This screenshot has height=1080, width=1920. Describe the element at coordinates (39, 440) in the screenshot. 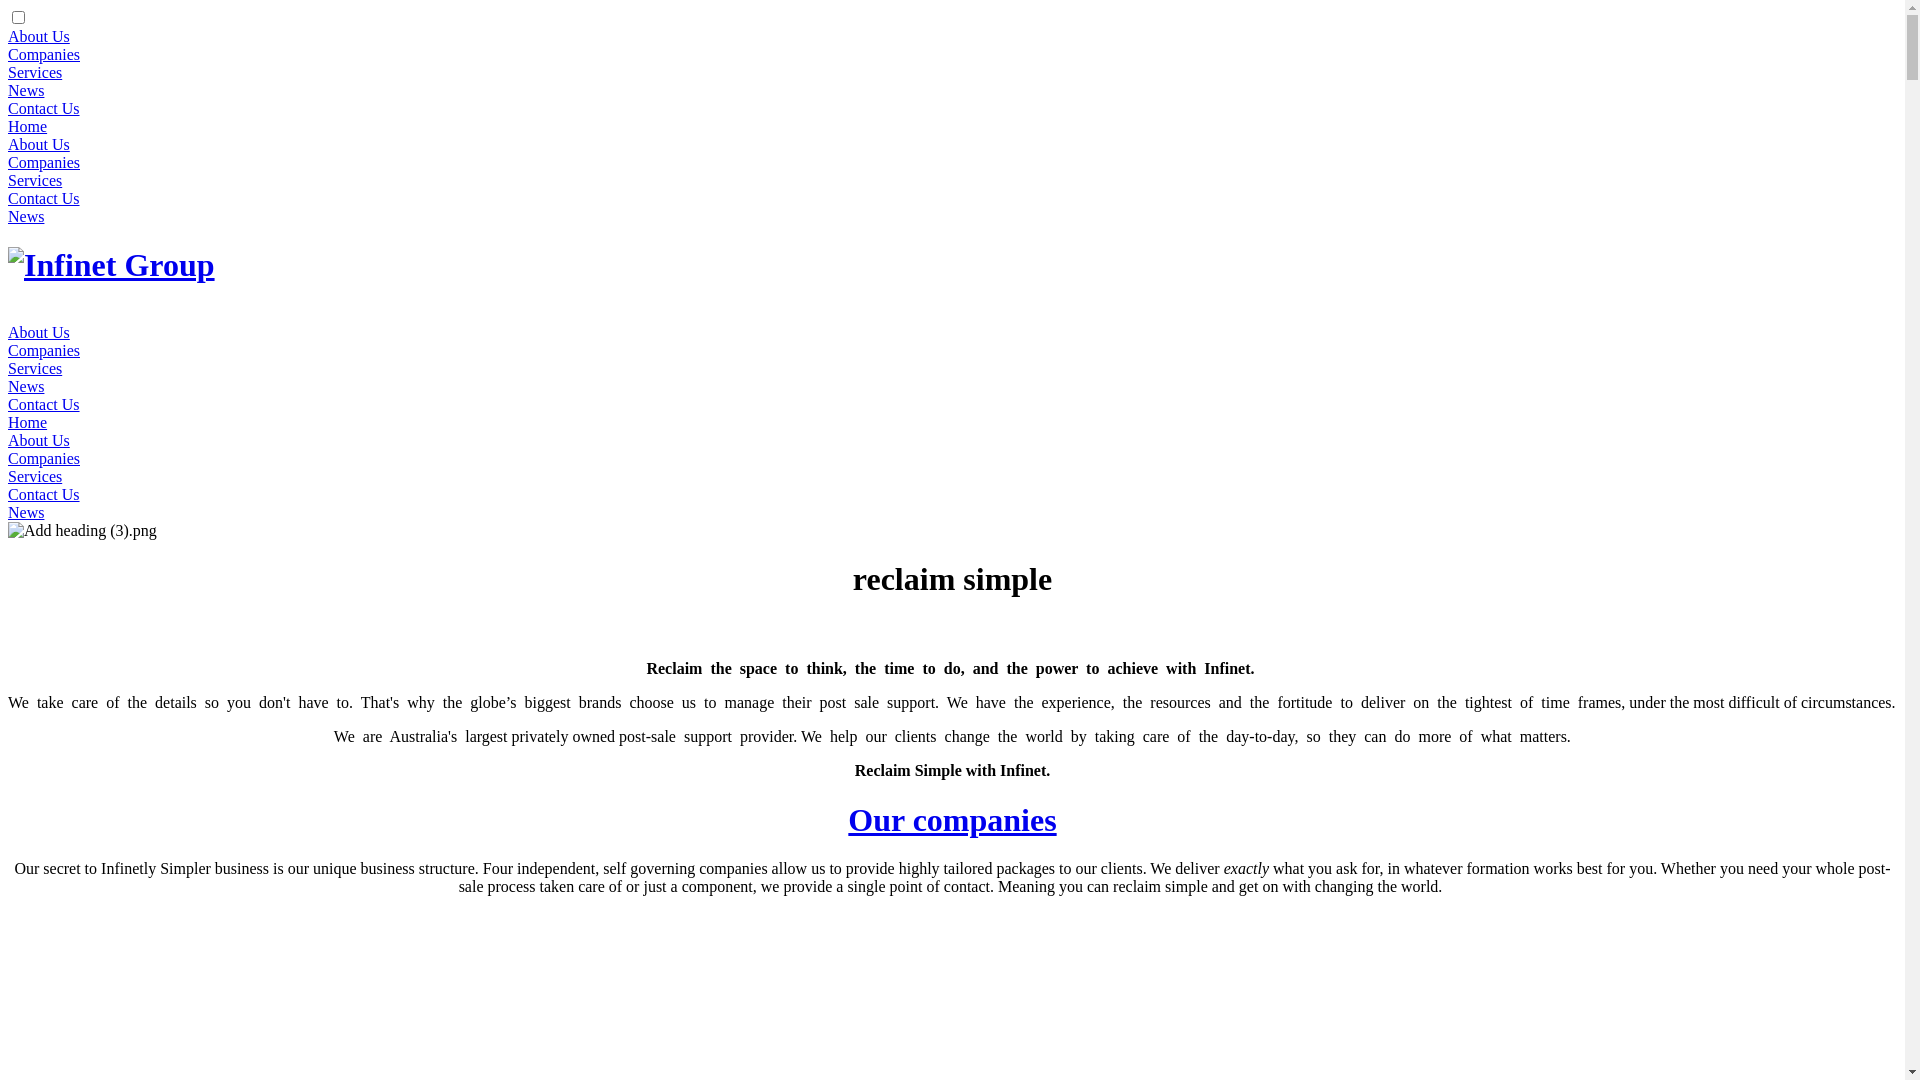

I see `About Us` at that location.